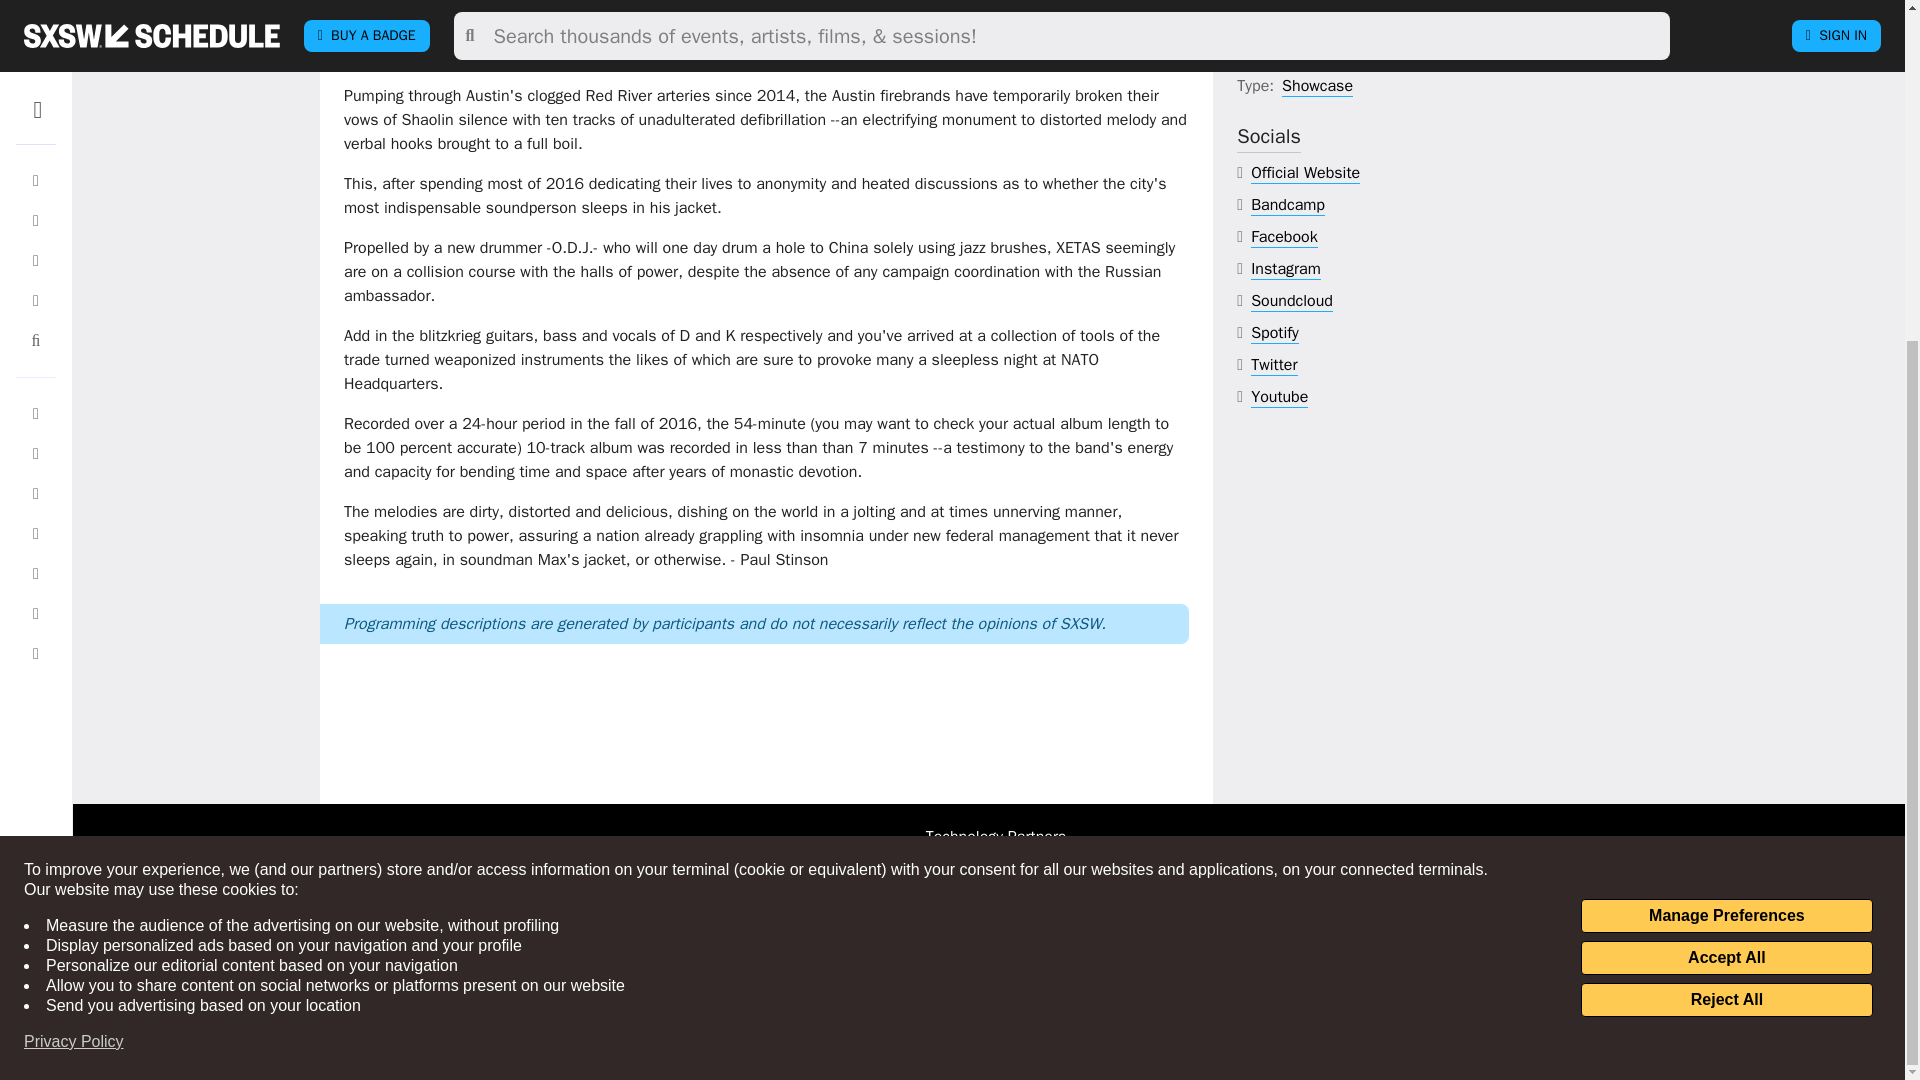  What do you see at coordinates (1284, 237) in the screenshot?
I see `facebook` at bounding box center [1284, 237].